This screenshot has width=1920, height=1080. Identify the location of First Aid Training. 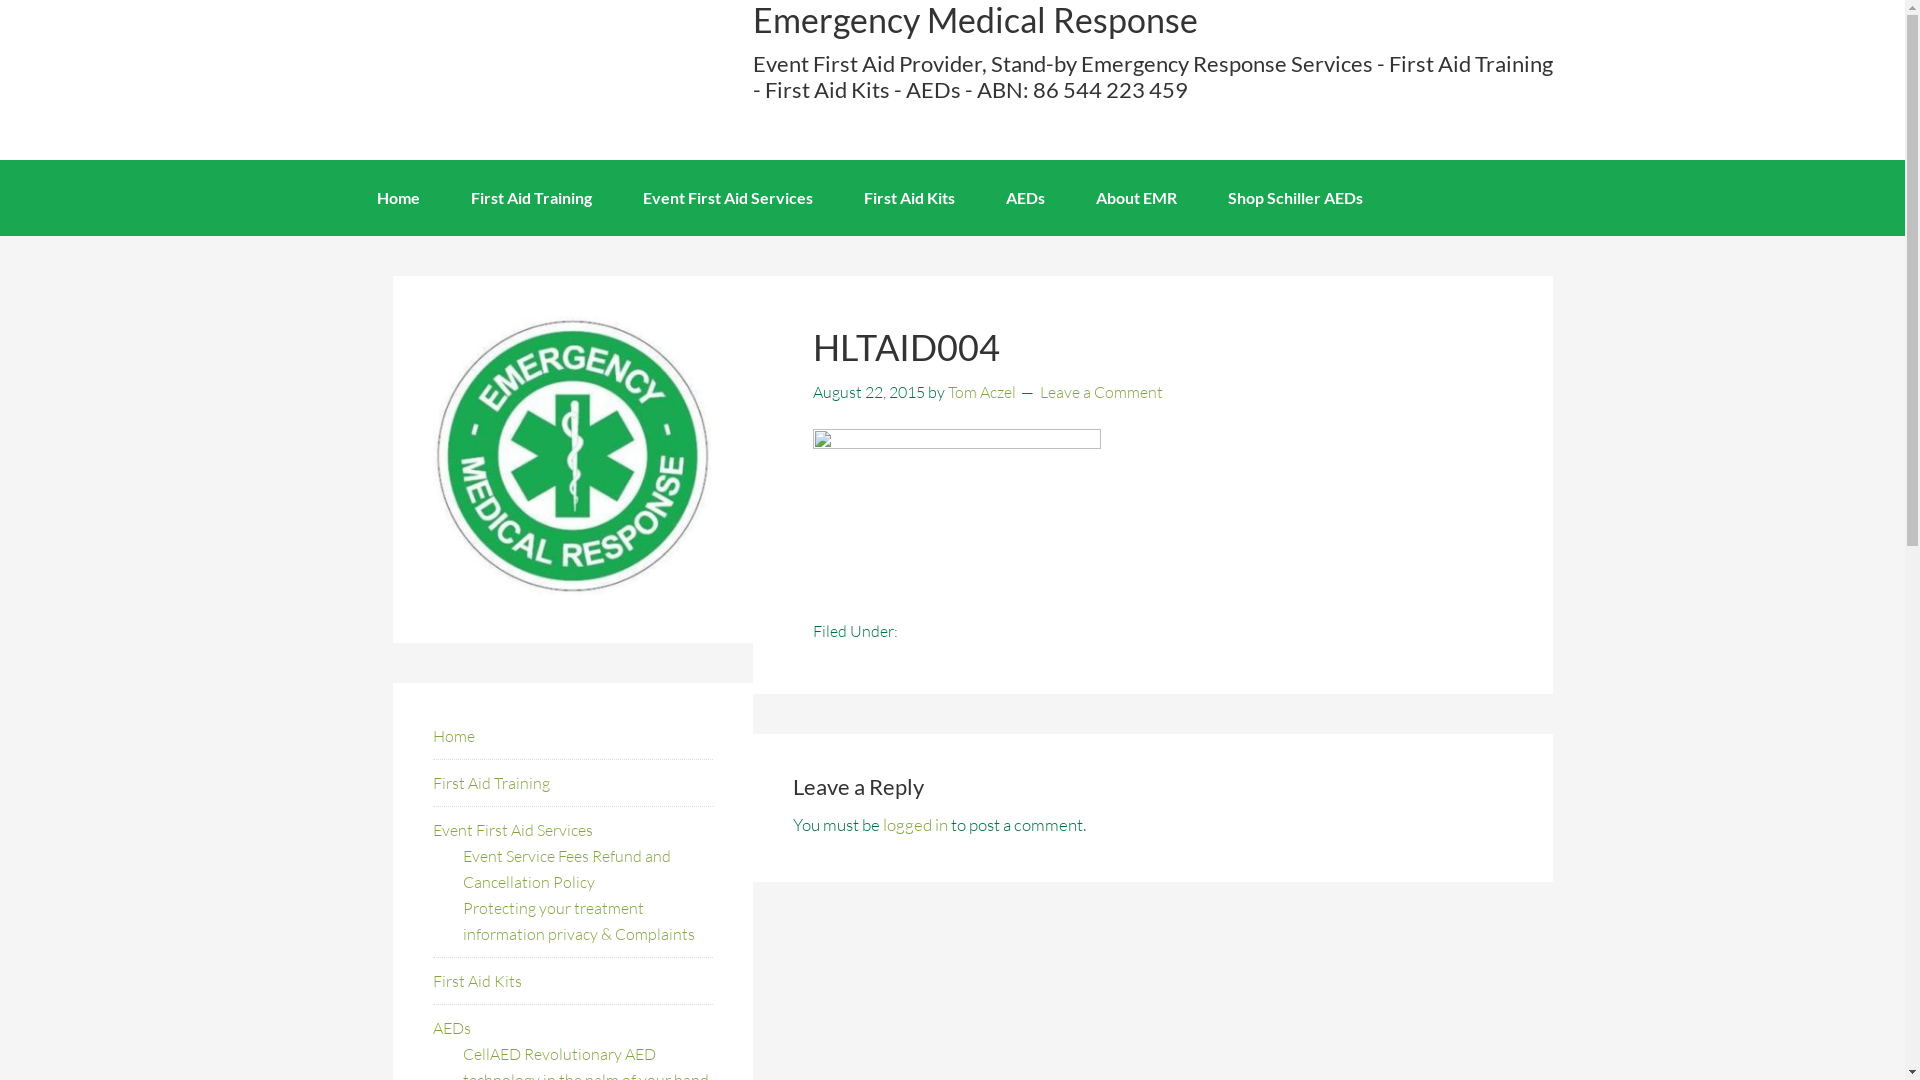
(530, 198).